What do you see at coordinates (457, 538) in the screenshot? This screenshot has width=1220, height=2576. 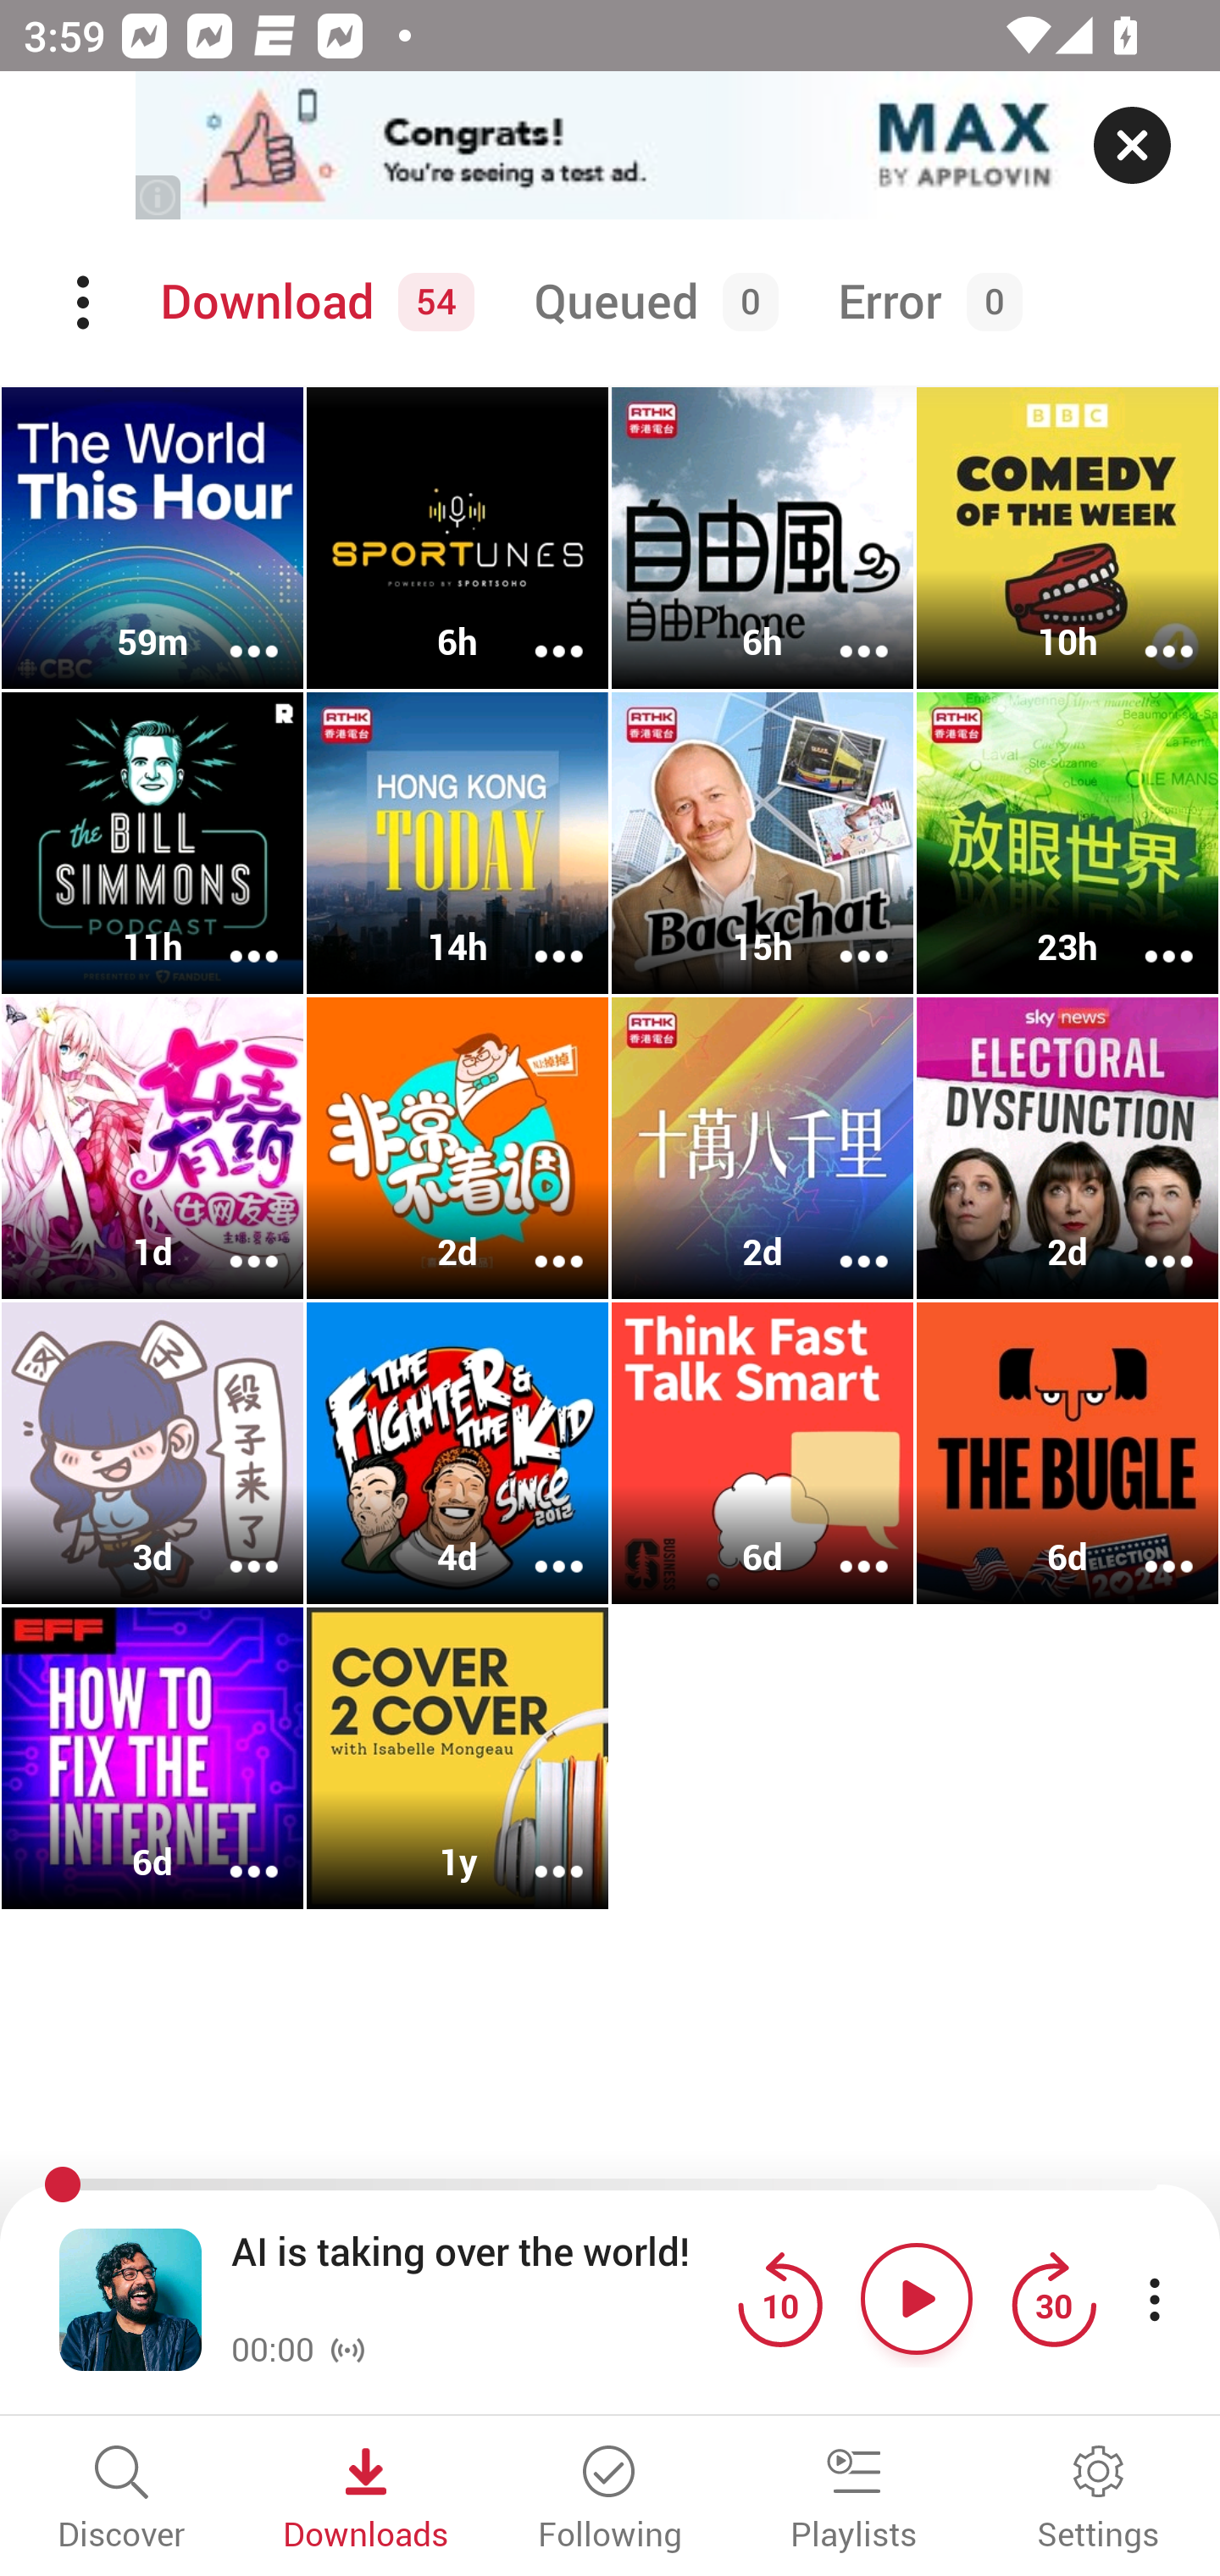 I see `Sportunes HK 6h More options More options` at bounding box center [457, 538].